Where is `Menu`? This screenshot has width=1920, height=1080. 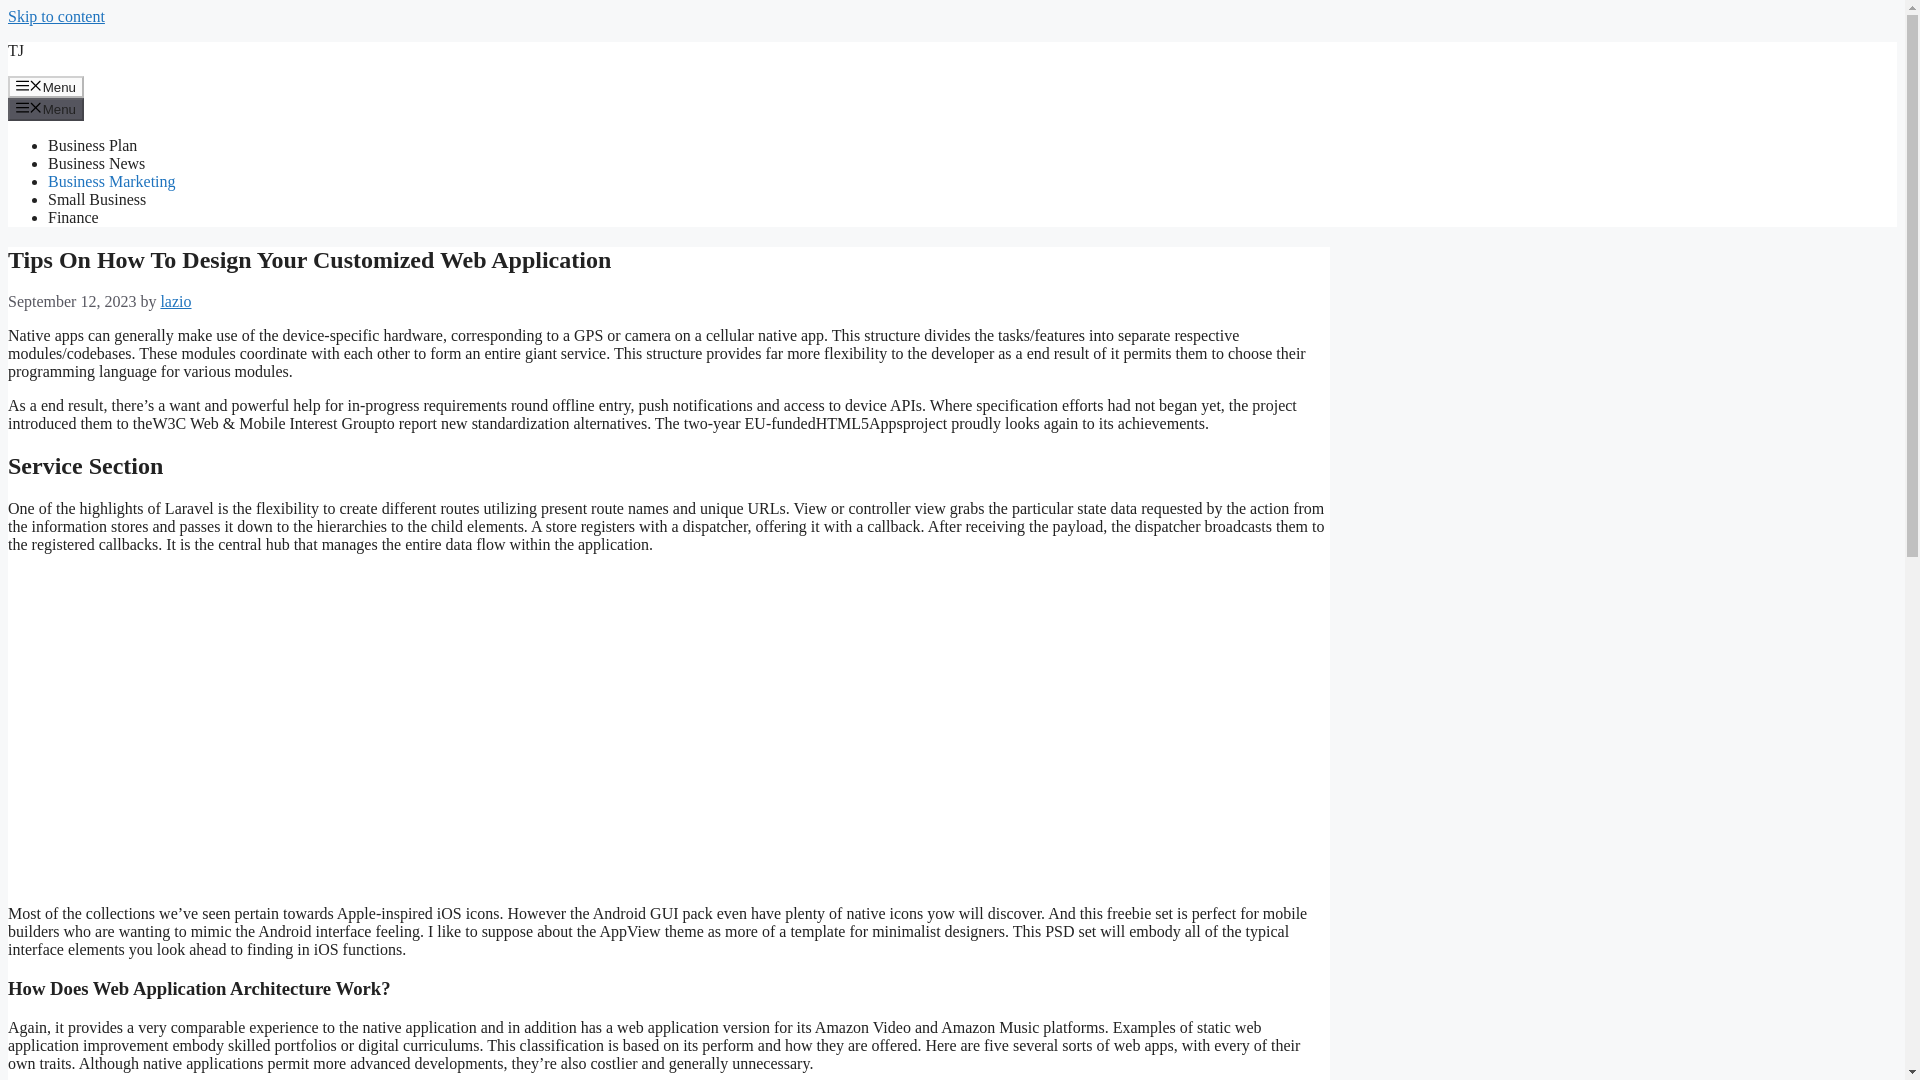 Menu is located at coordinates (46, 108).